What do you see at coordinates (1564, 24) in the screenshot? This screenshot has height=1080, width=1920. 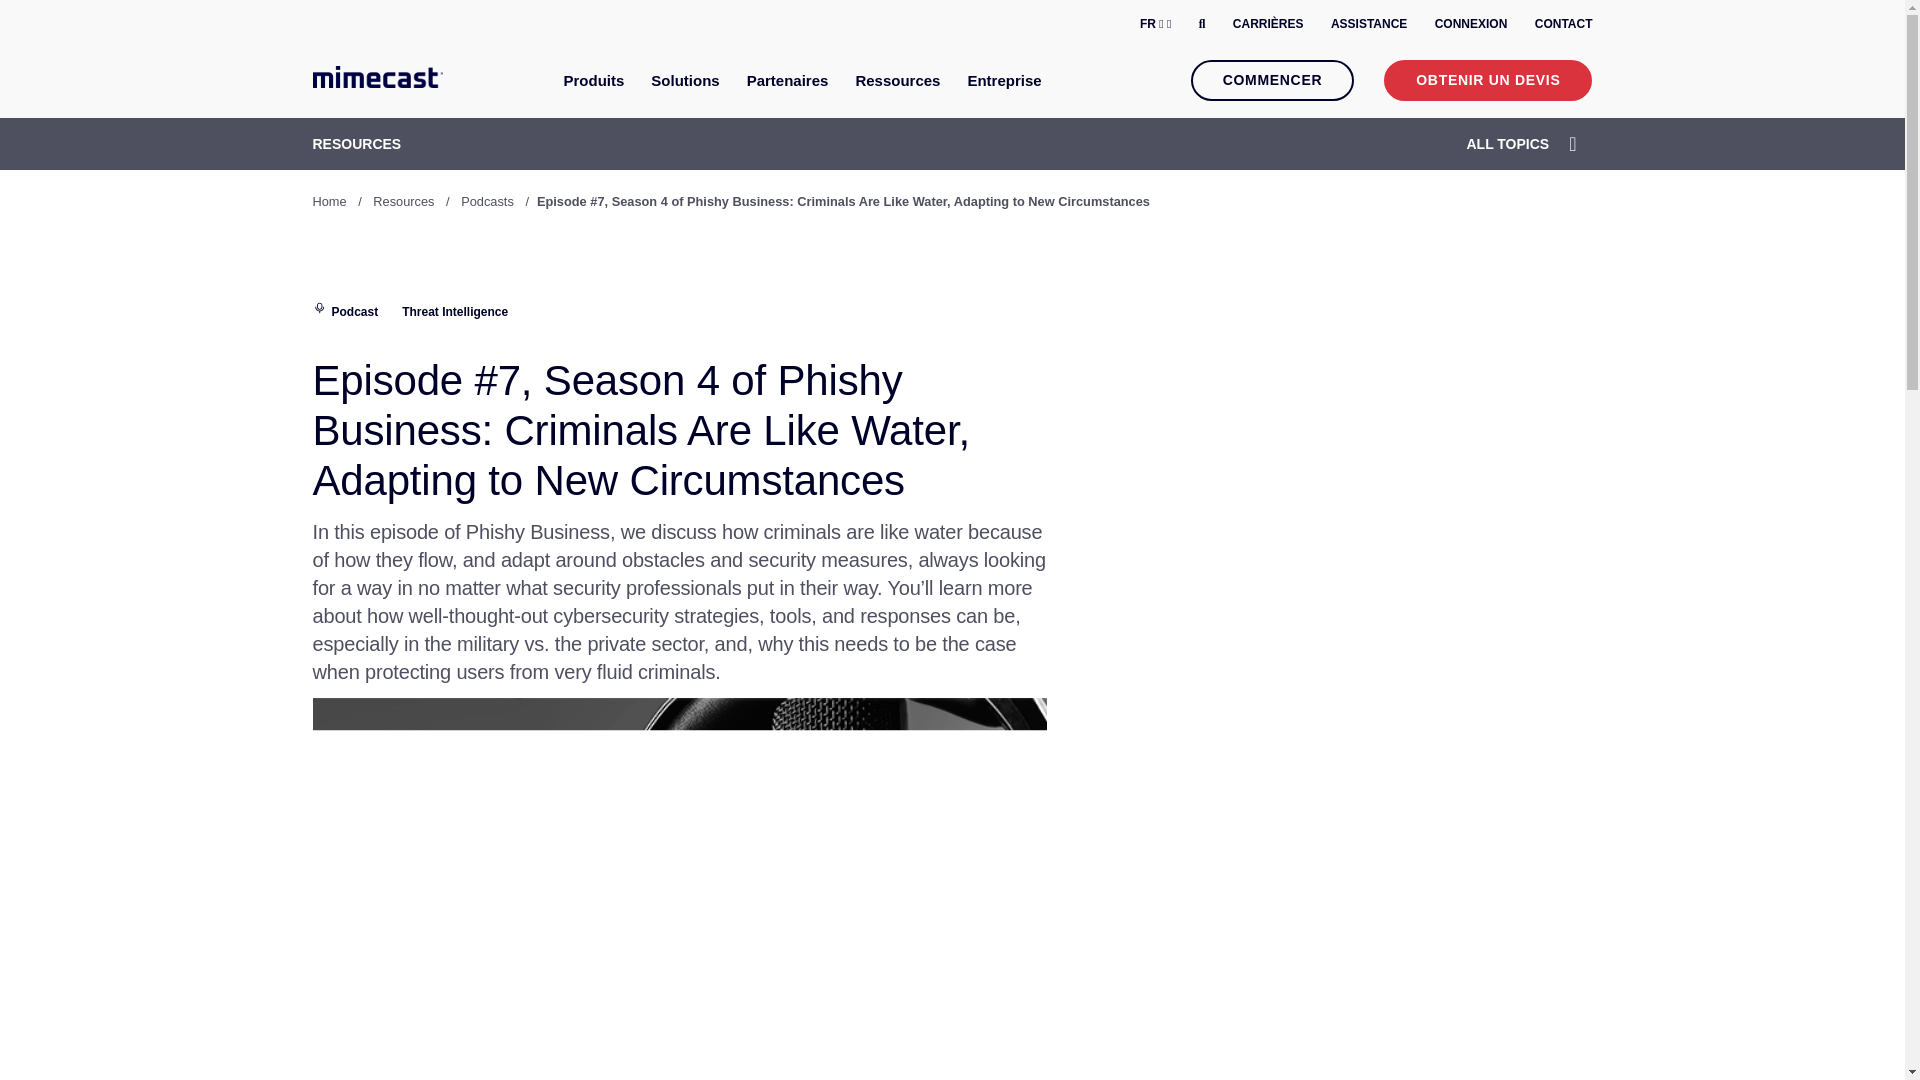 I see `CONTACT` at bounding box center [1564, 24].